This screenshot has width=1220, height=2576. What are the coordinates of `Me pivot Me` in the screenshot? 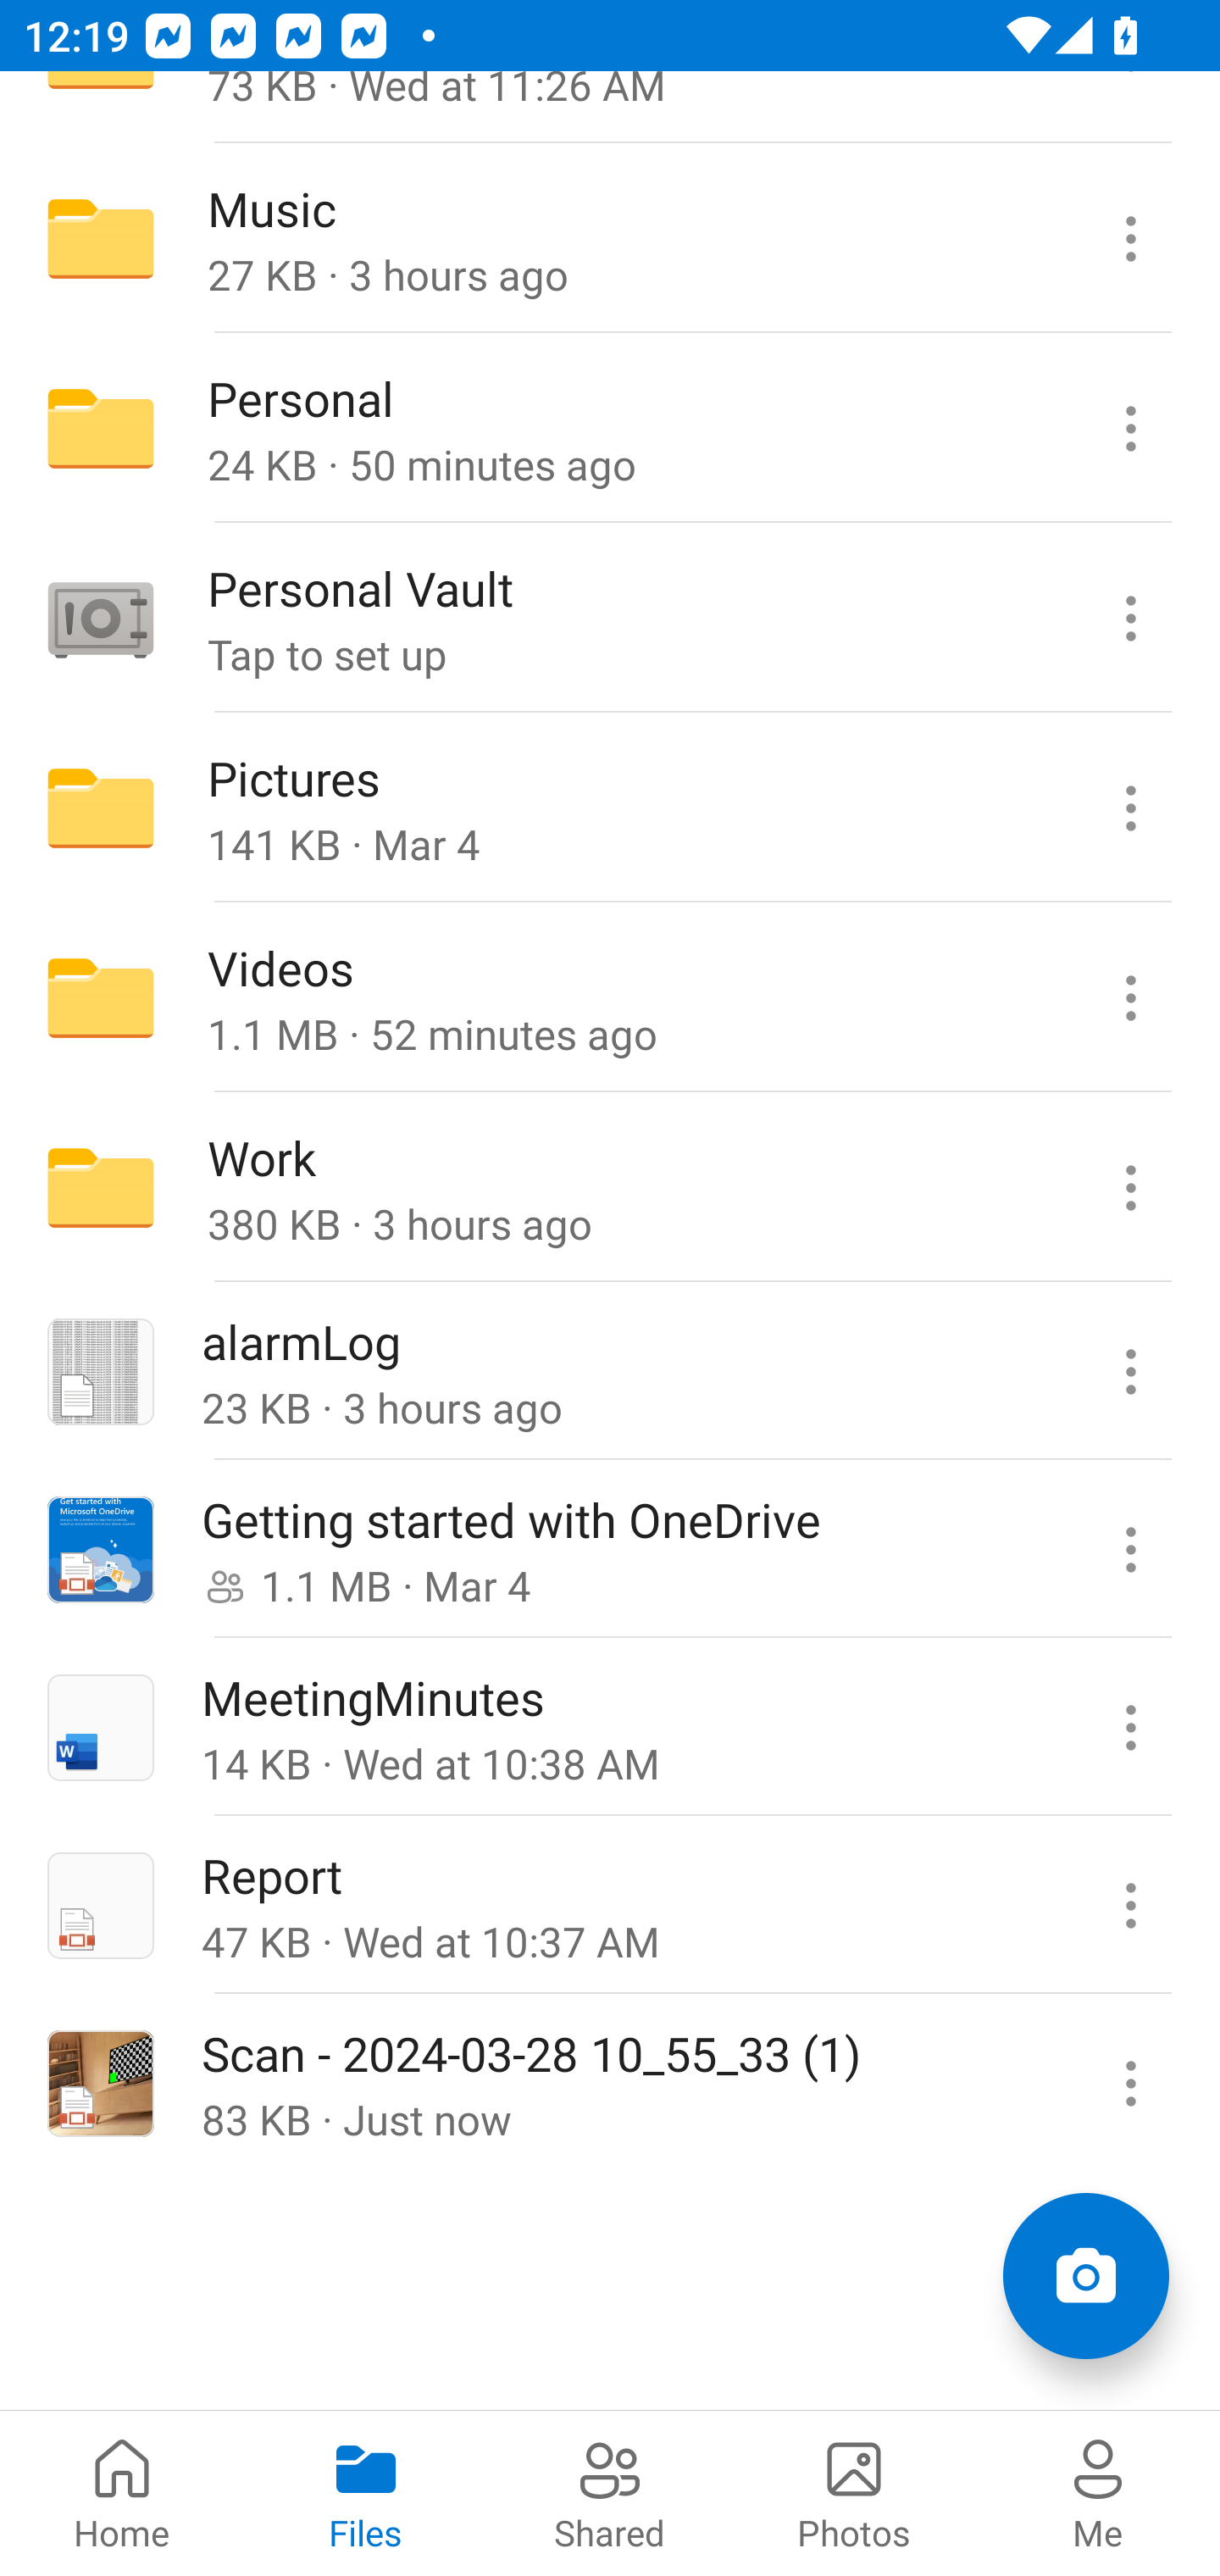 It's located at (1098, 2493).